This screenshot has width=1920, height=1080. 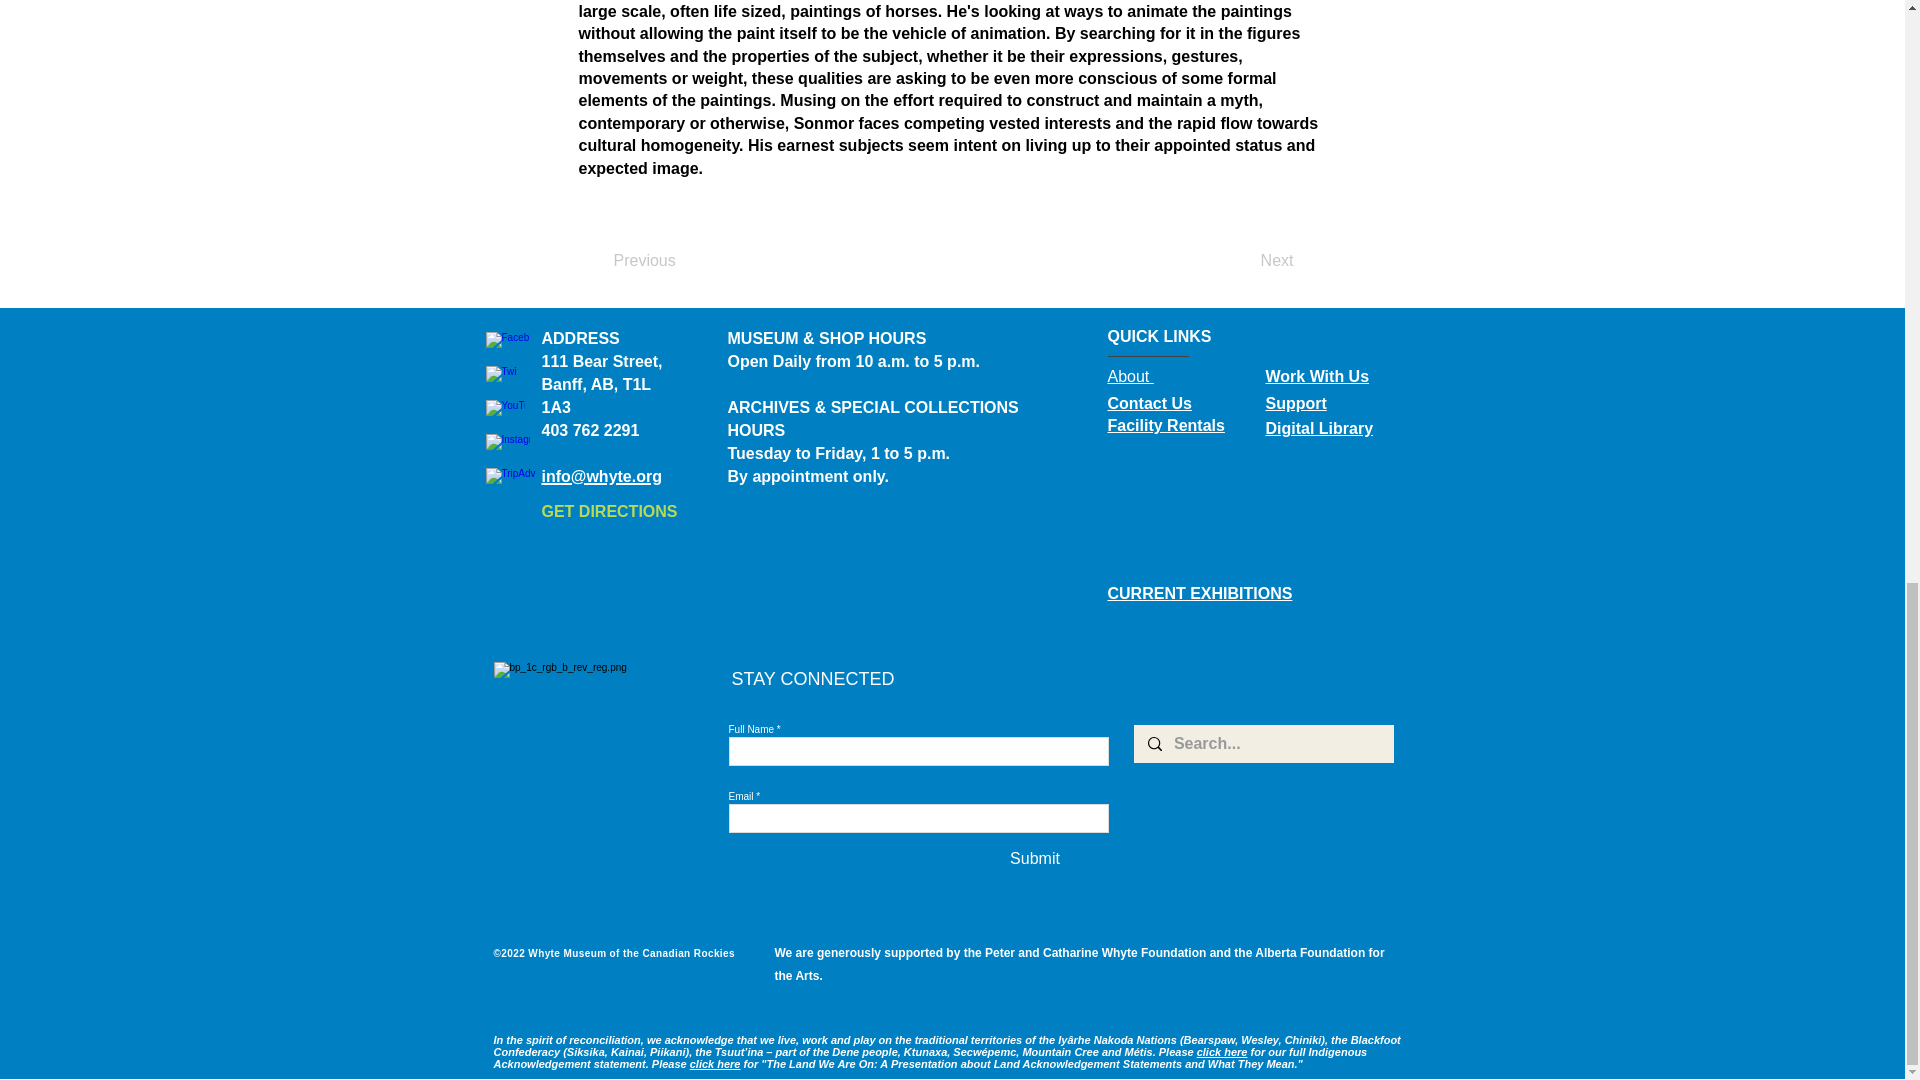 What do you see at coordinates (1320, 428) in the screenshot?
I see `Digital Library` at bounding box center [1320, 428].